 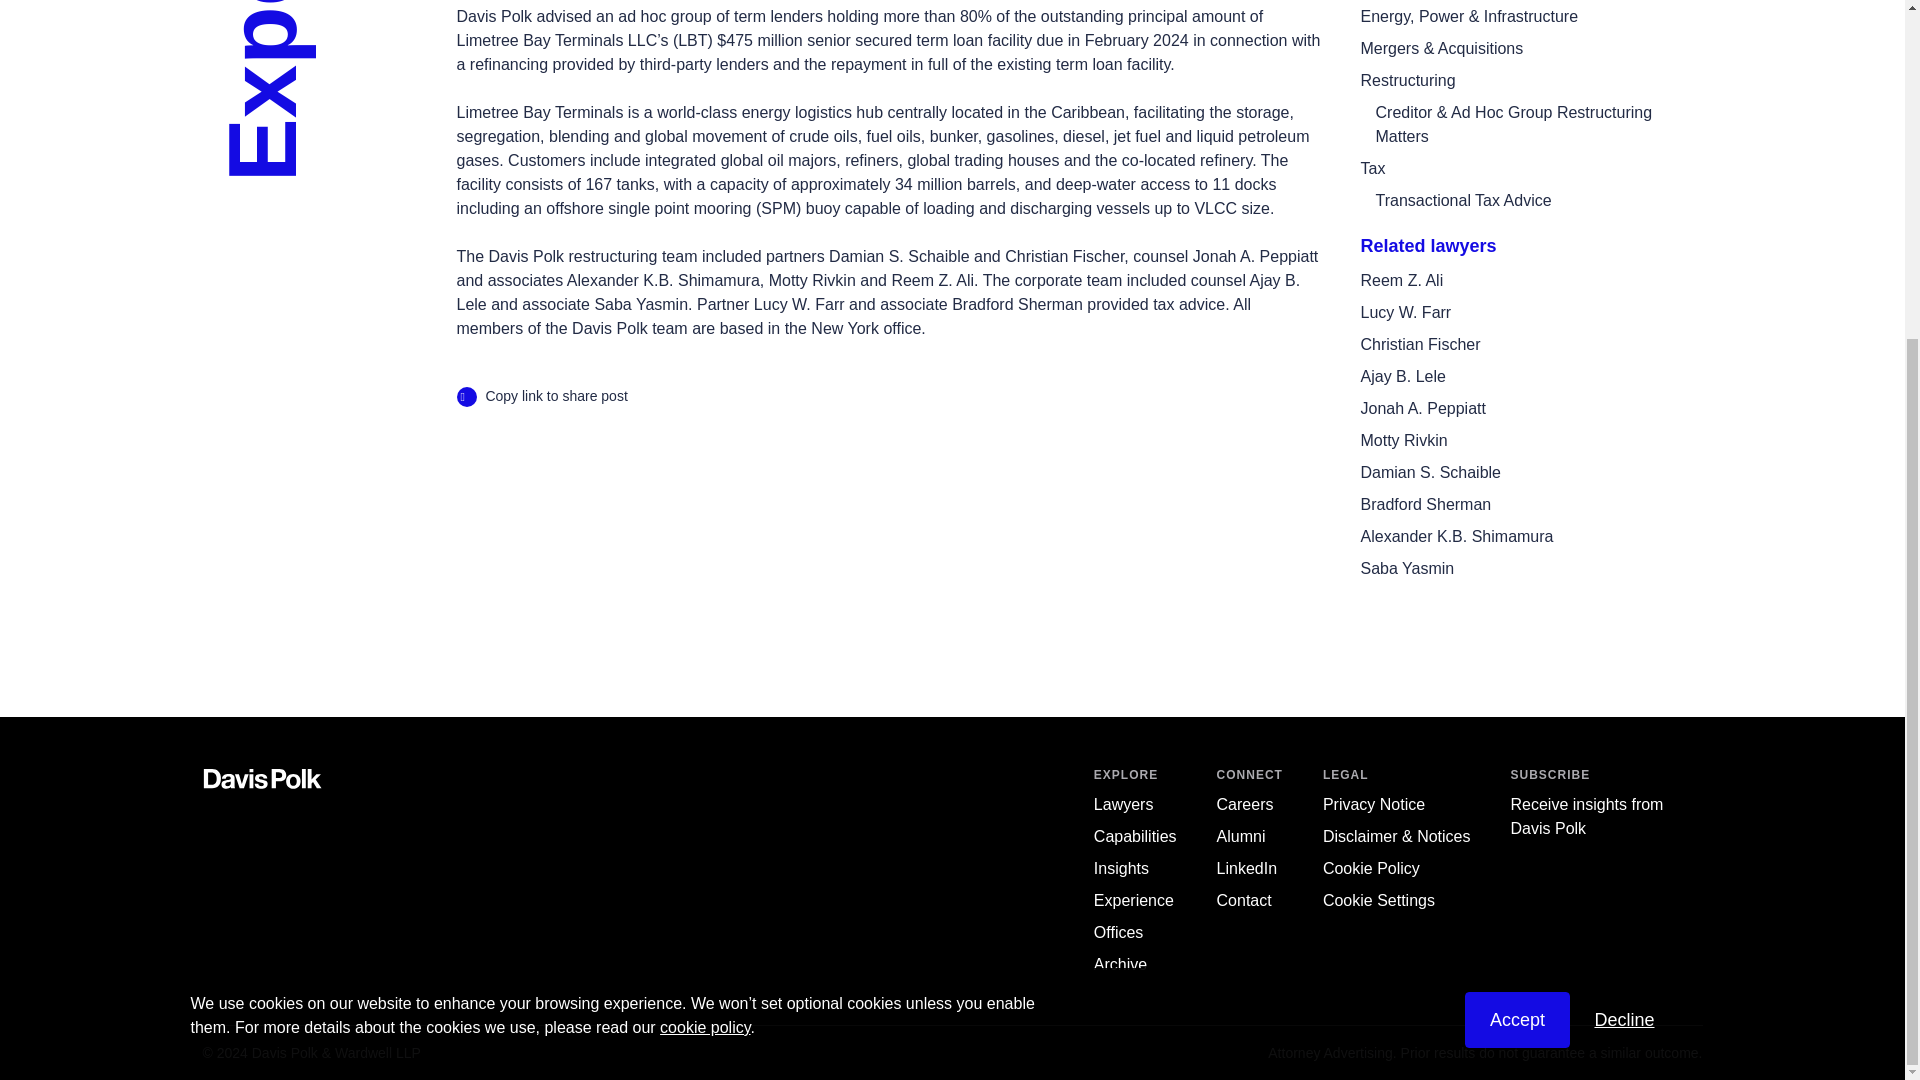 What do you see at coordinates (1378, 900) in the screenshot?
I see `Toggle the cookie consent settings tray` at bounding box center [1378, 900].